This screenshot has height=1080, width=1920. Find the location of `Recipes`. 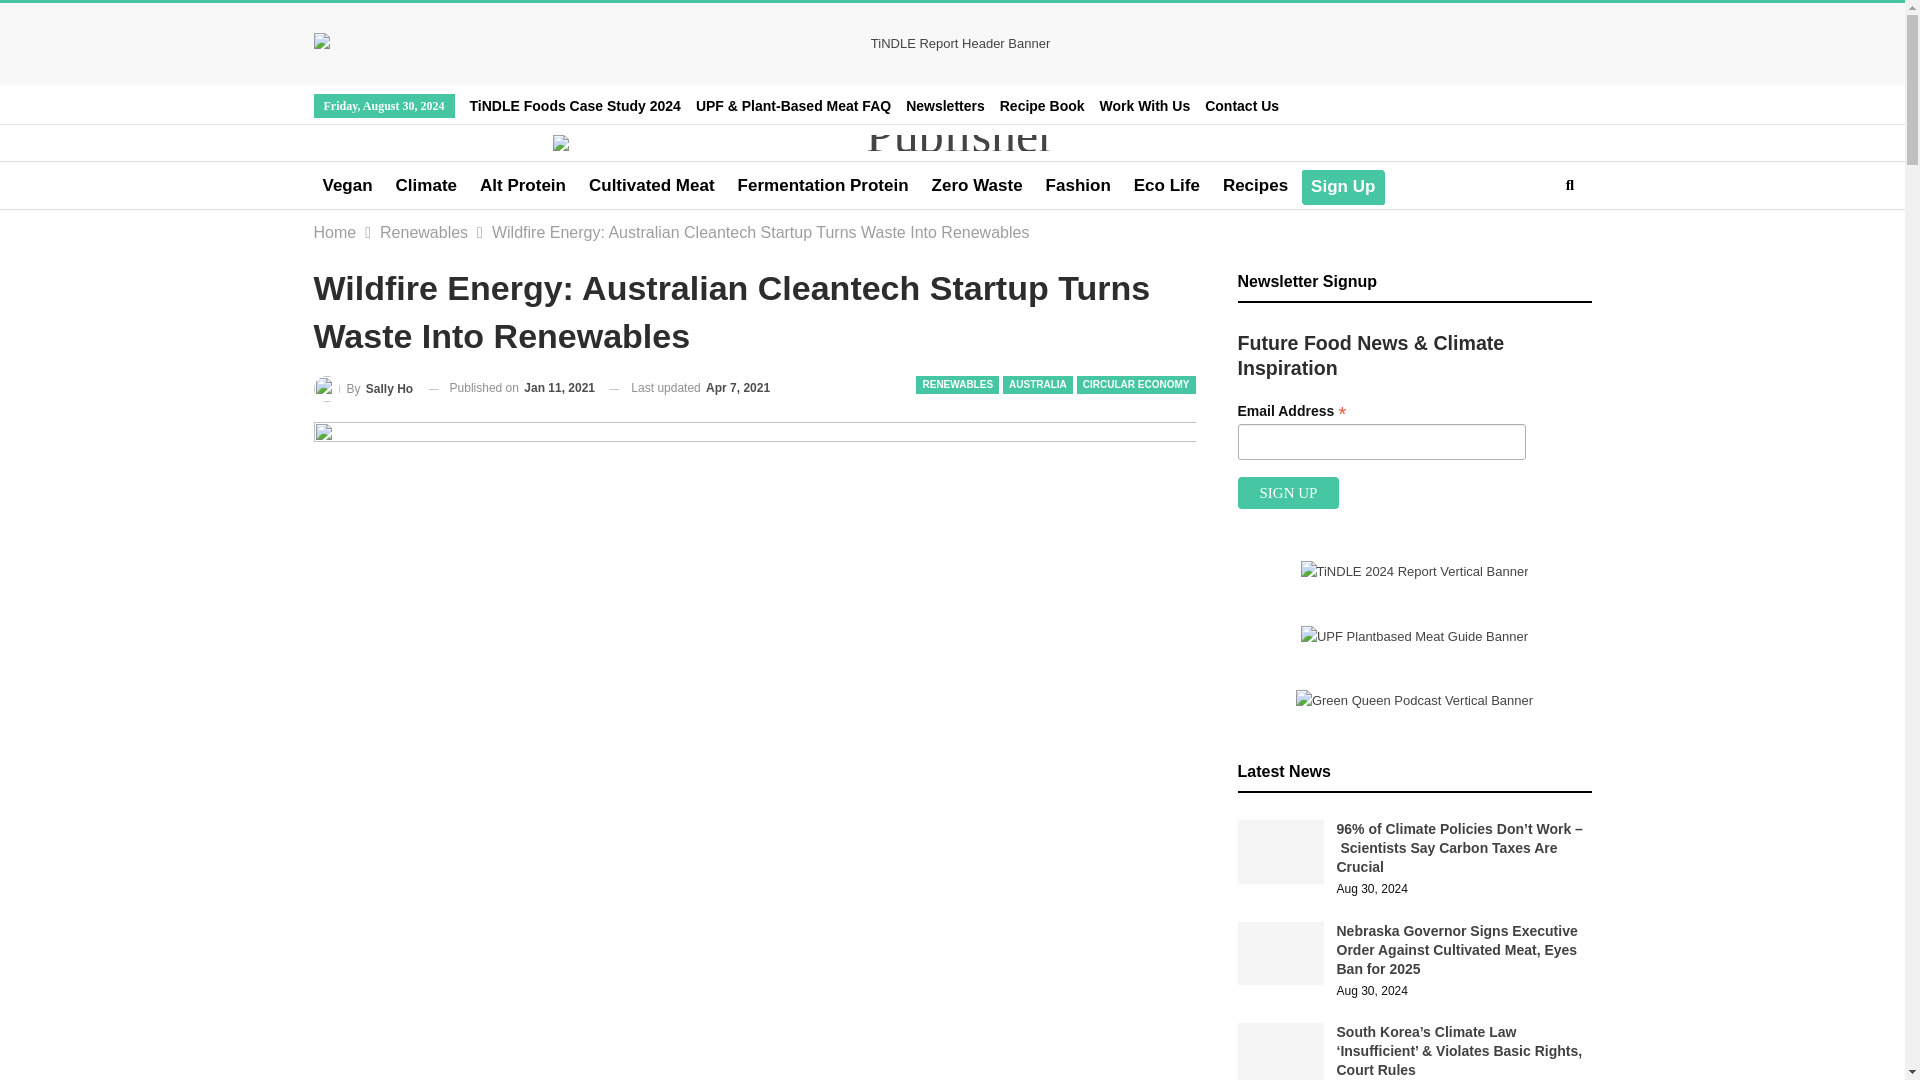

Recipes is located at coordinates (1255, 186).